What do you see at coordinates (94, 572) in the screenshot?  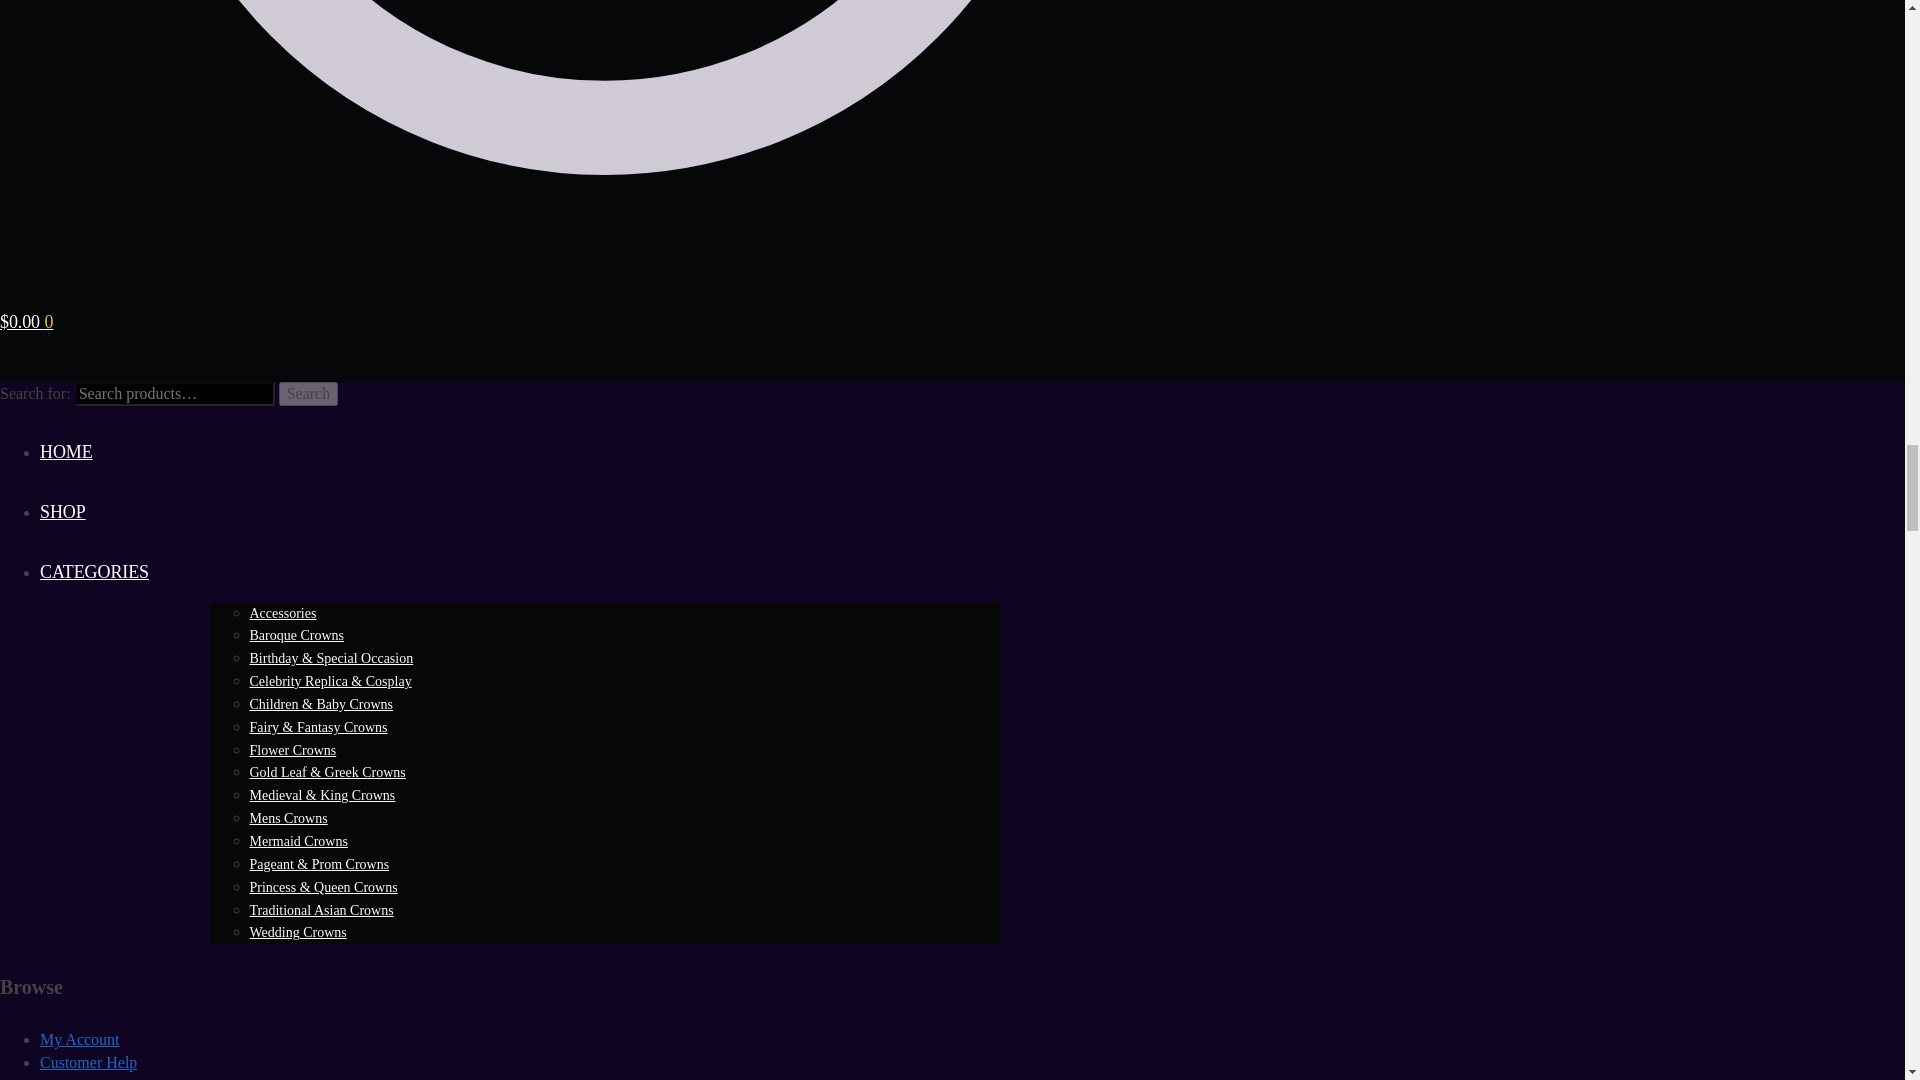 I see `CATEGORIES` at bounding box center [94, 572].